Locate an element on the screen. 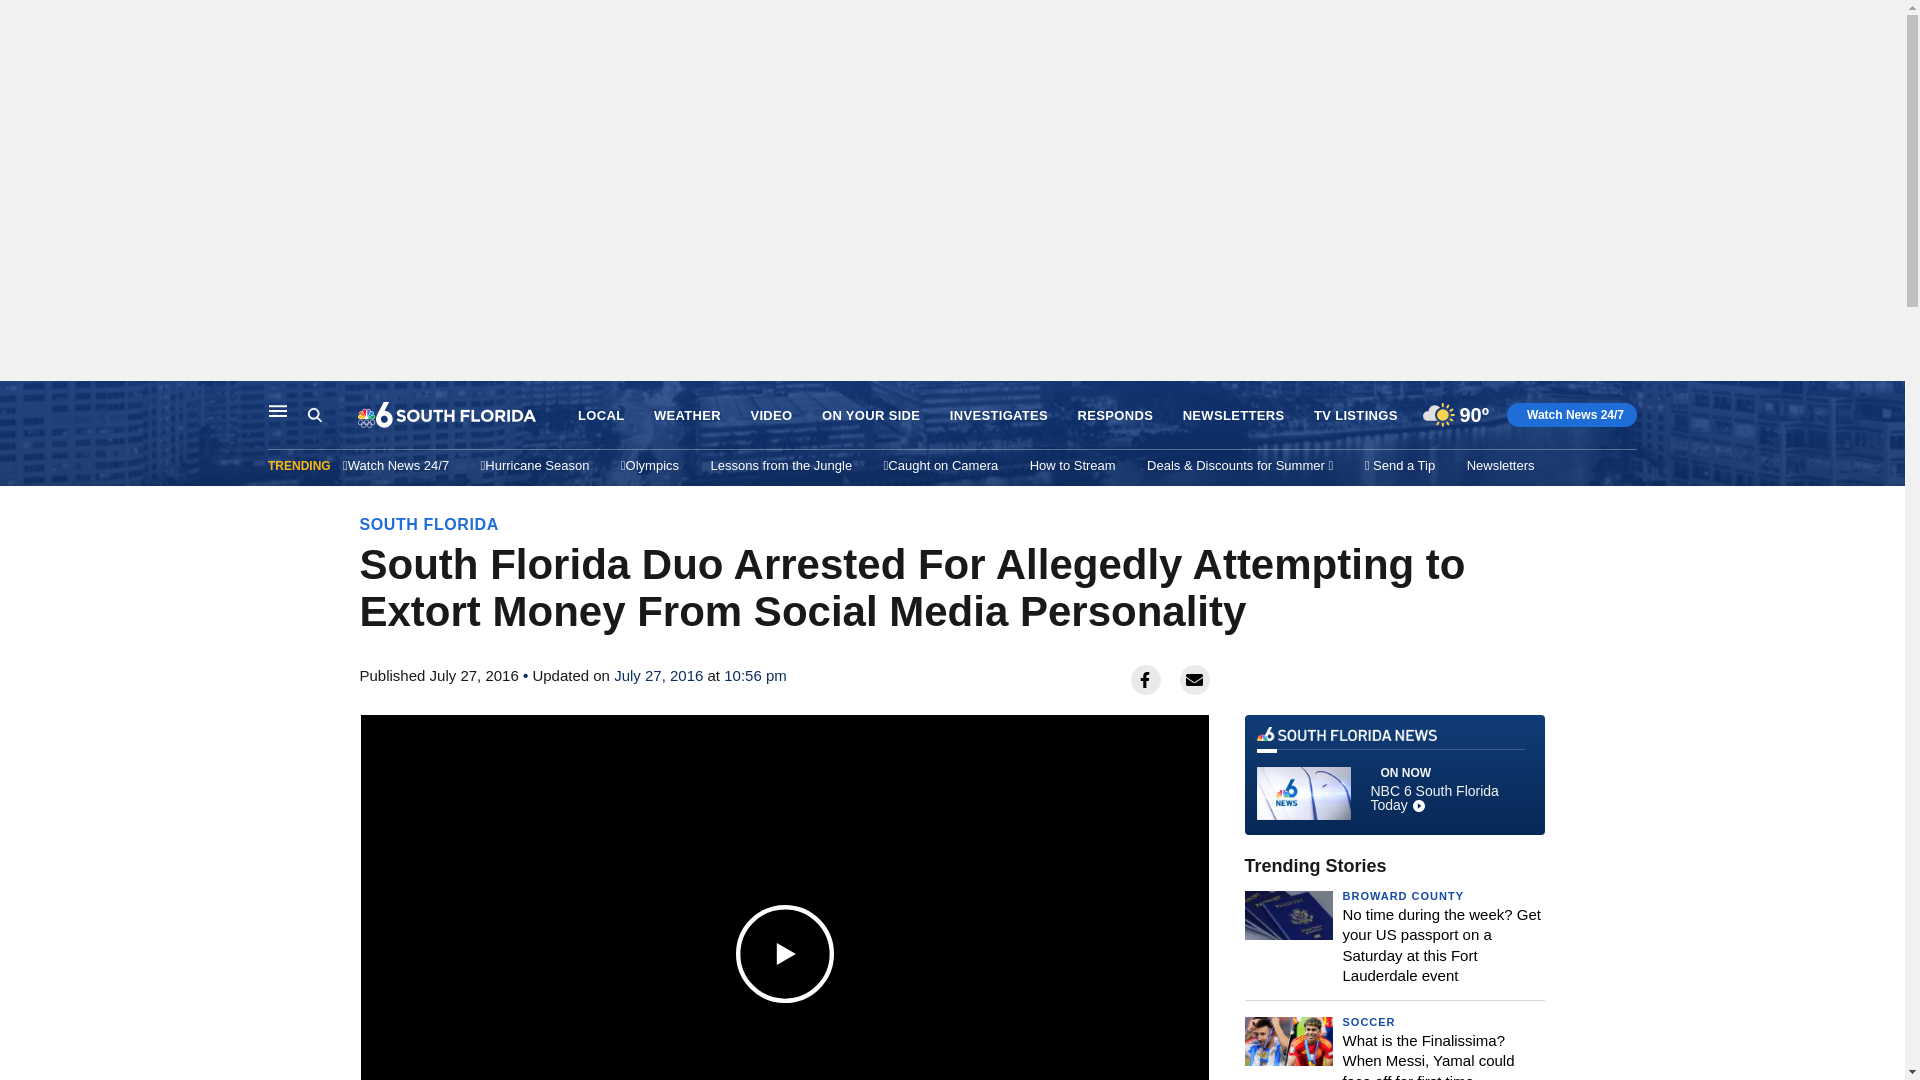 This screenshot has width=1920, height=1080. LOCAL is located at coordinates (600, 416).